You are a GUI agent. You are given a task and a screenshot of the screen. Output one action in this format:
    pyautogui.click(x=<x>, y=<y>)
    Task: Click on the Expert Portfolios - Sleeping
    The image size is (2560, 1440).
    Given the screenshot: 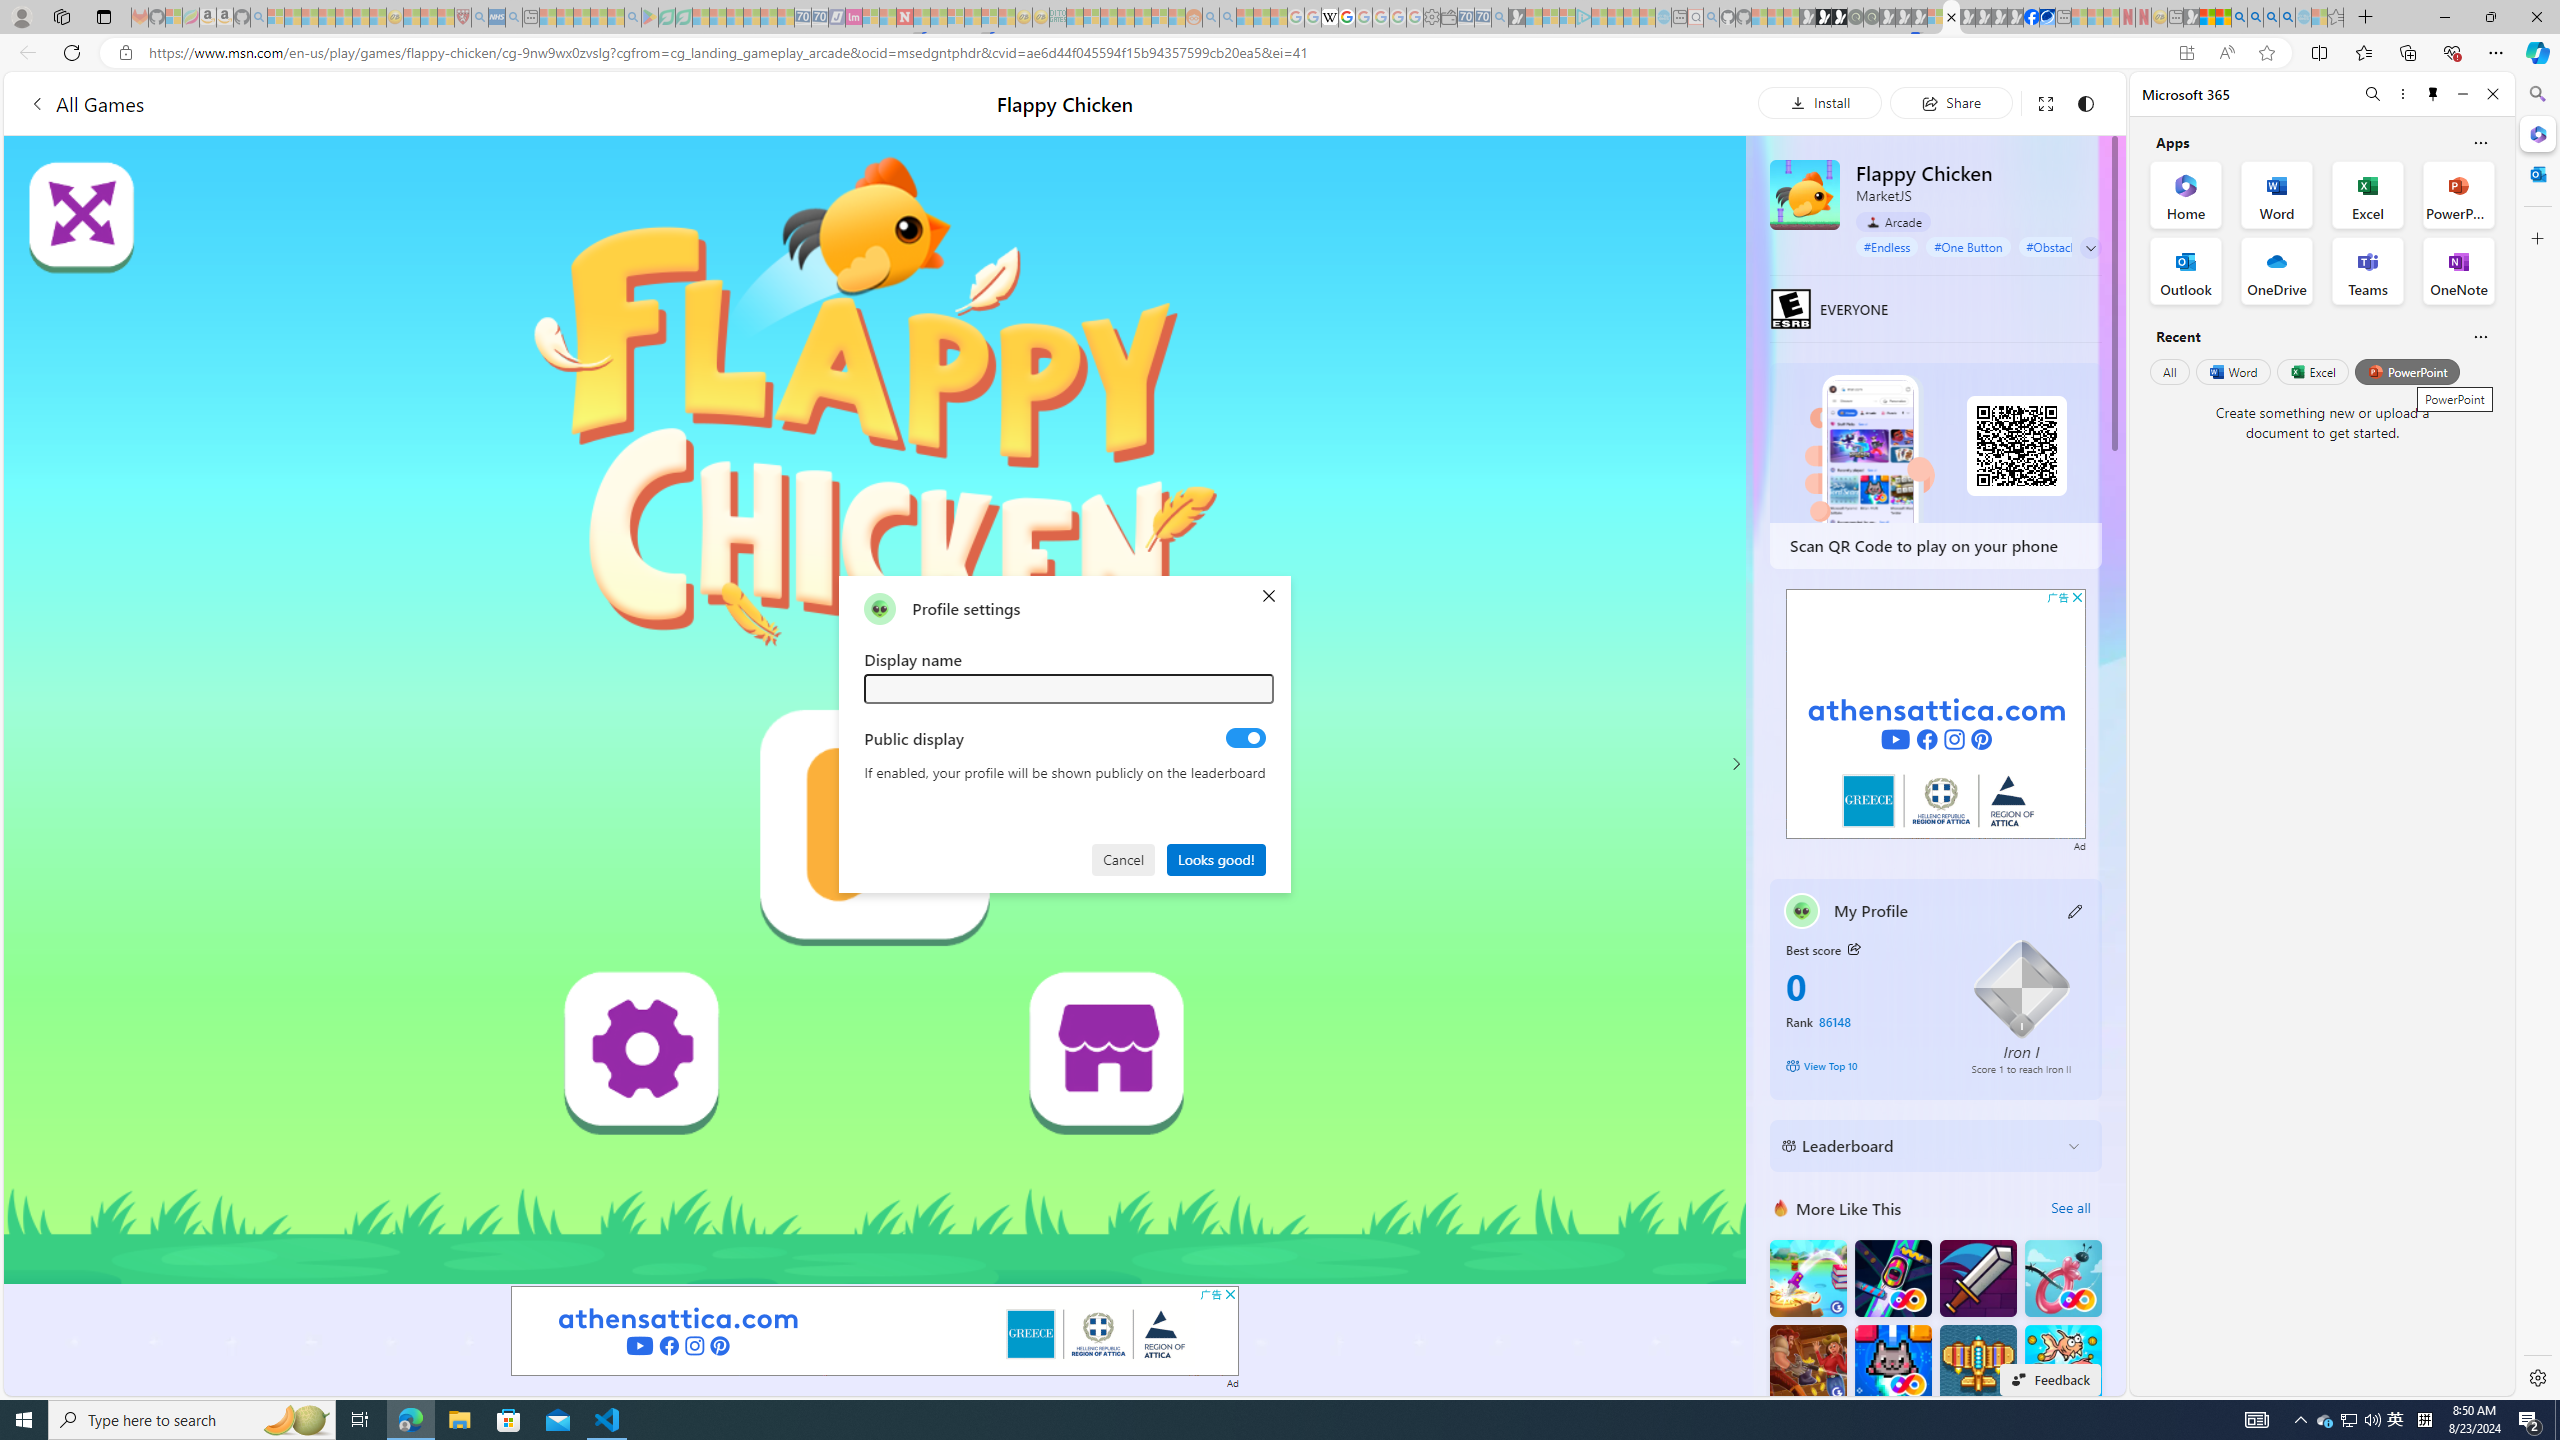 What is the action you would take?
    pyautogui.click(x=1124, y=17)
    